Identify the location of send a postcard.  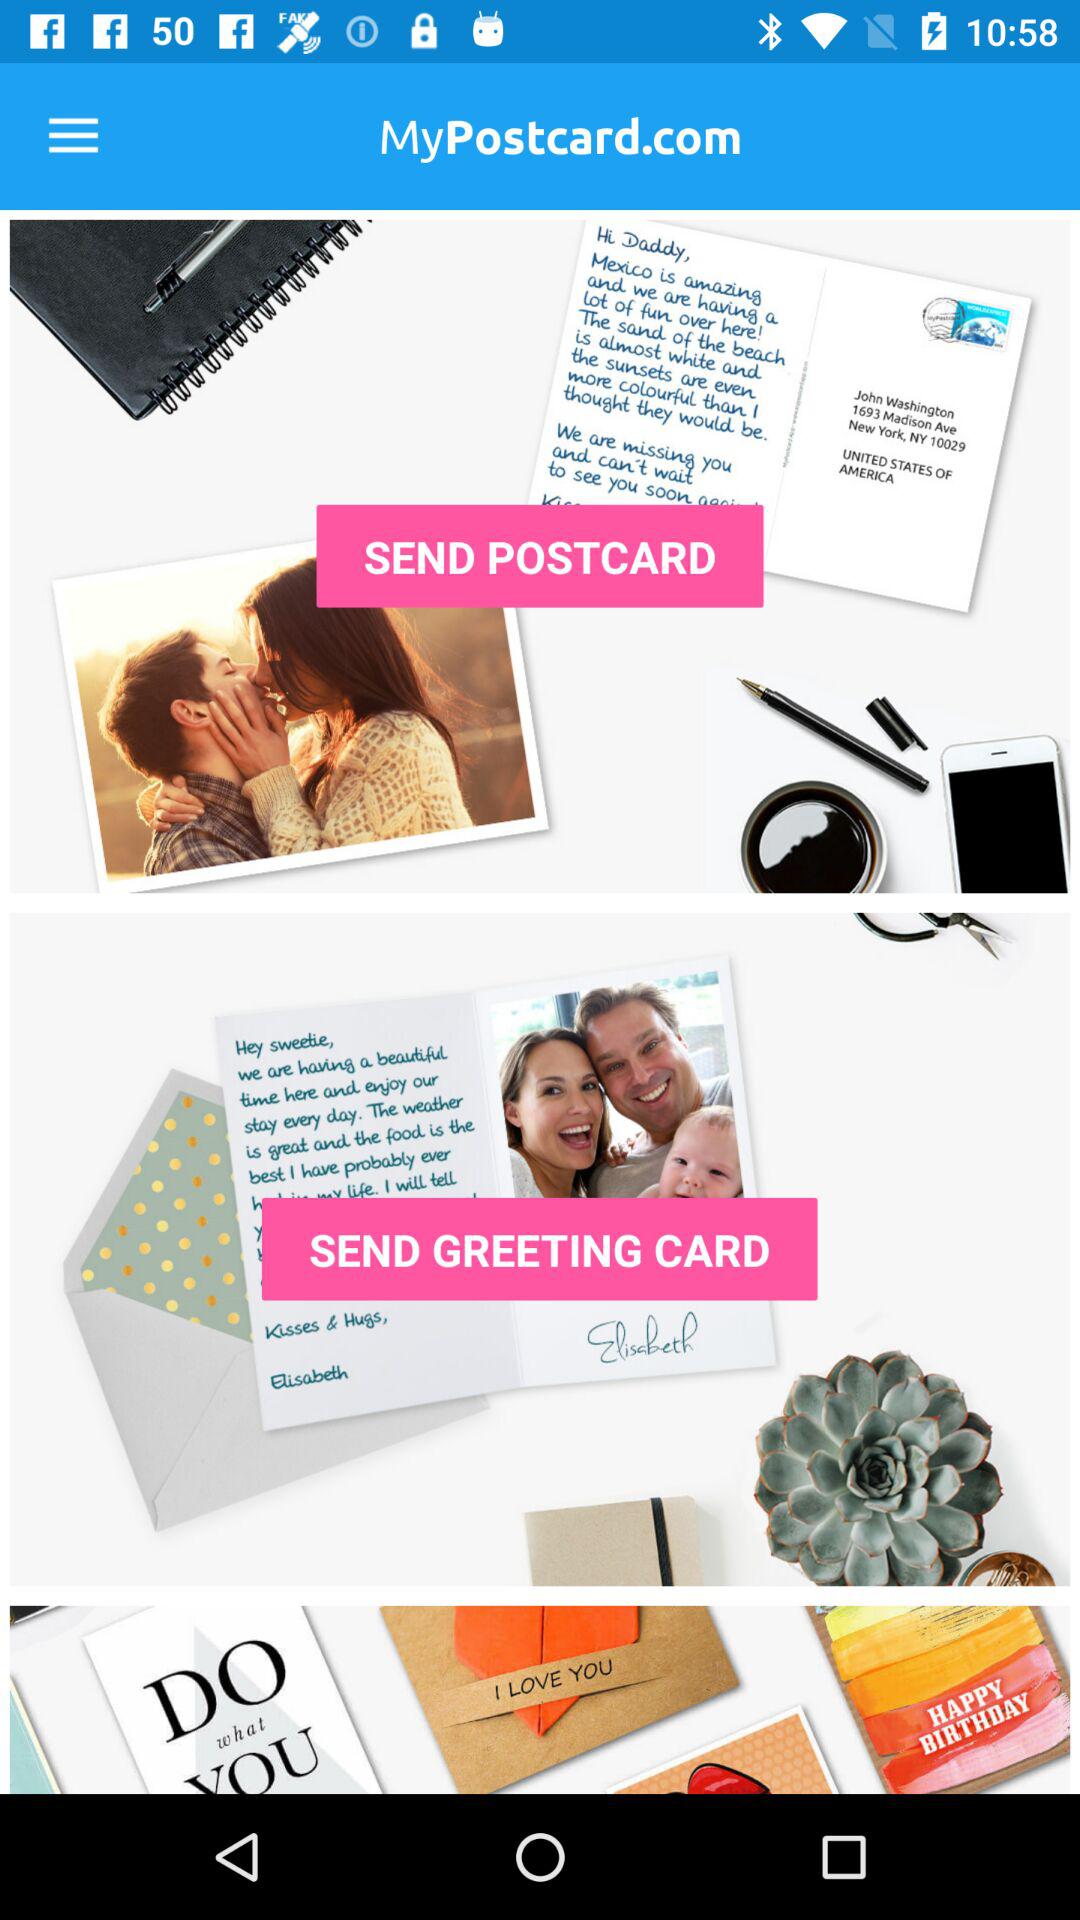
(540, 556).